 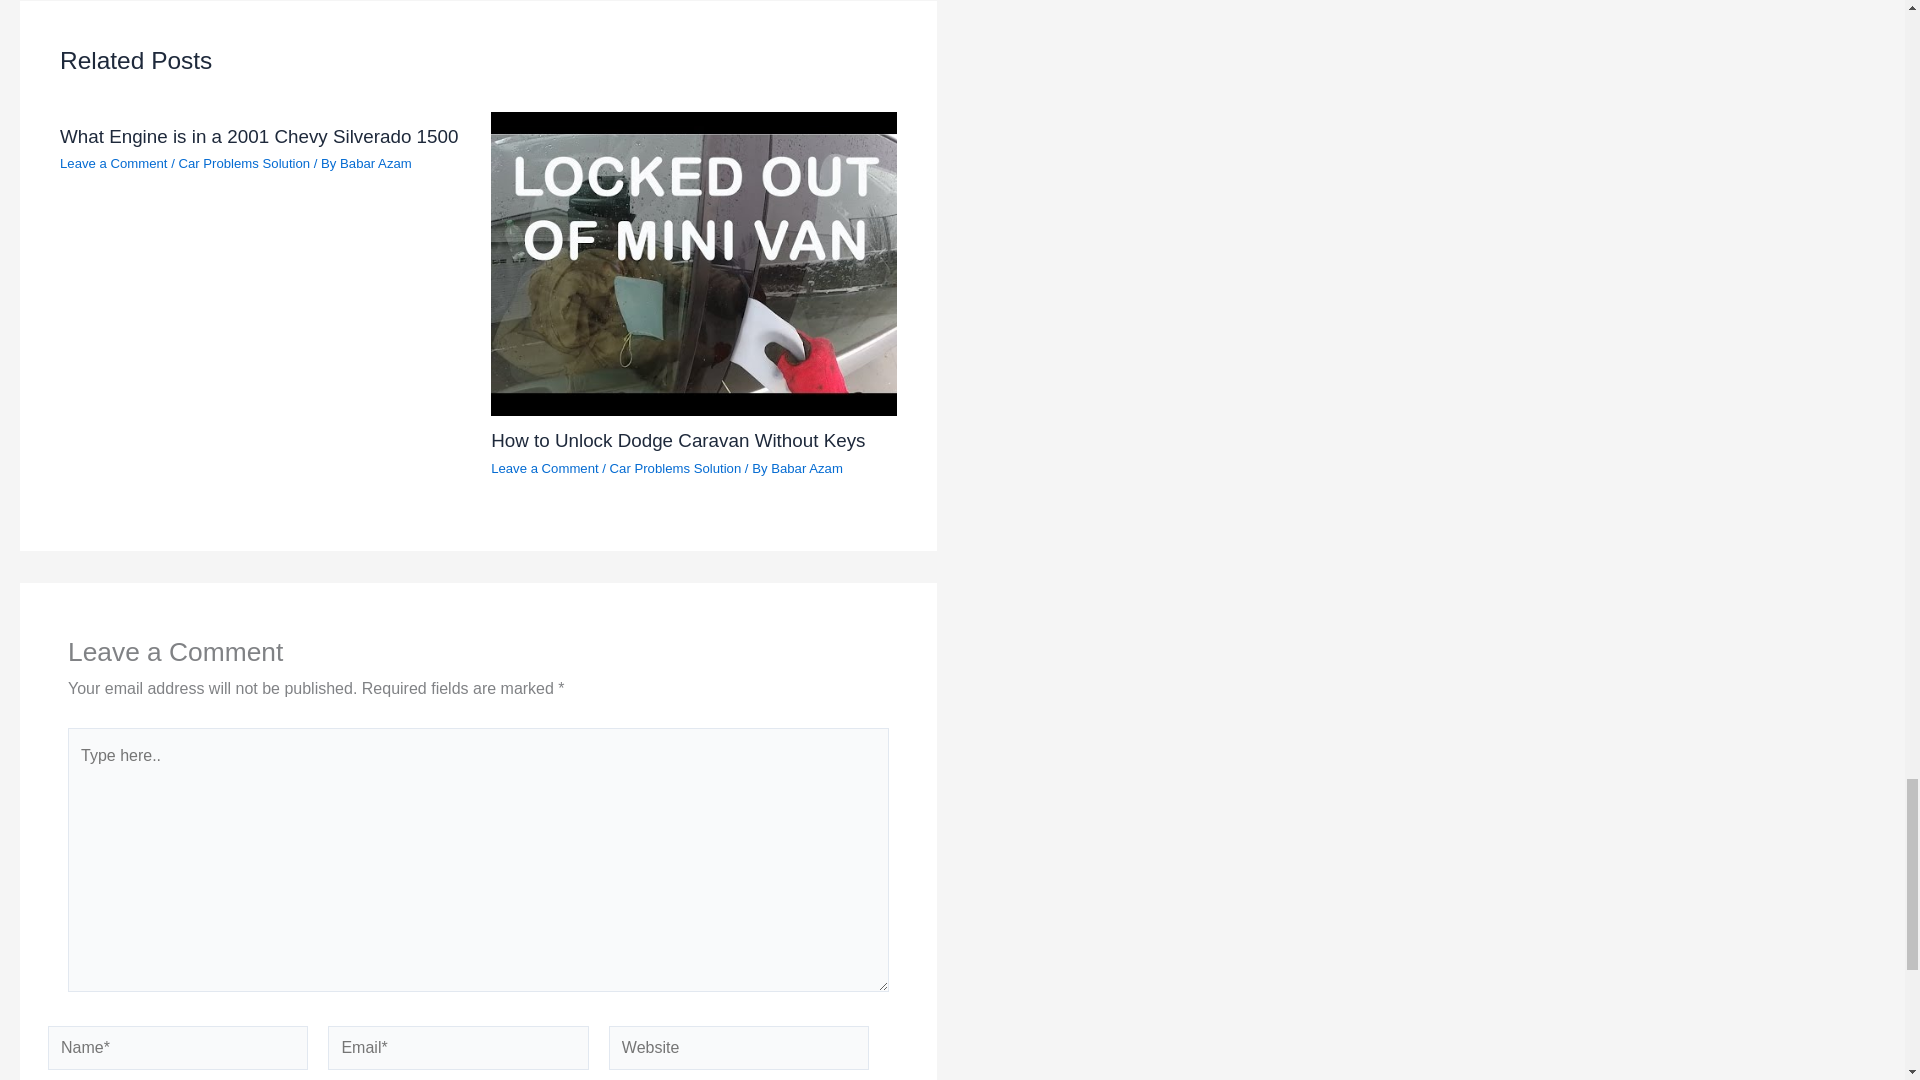 I want to click on Leave a Comment, so click(x=545, y=468).